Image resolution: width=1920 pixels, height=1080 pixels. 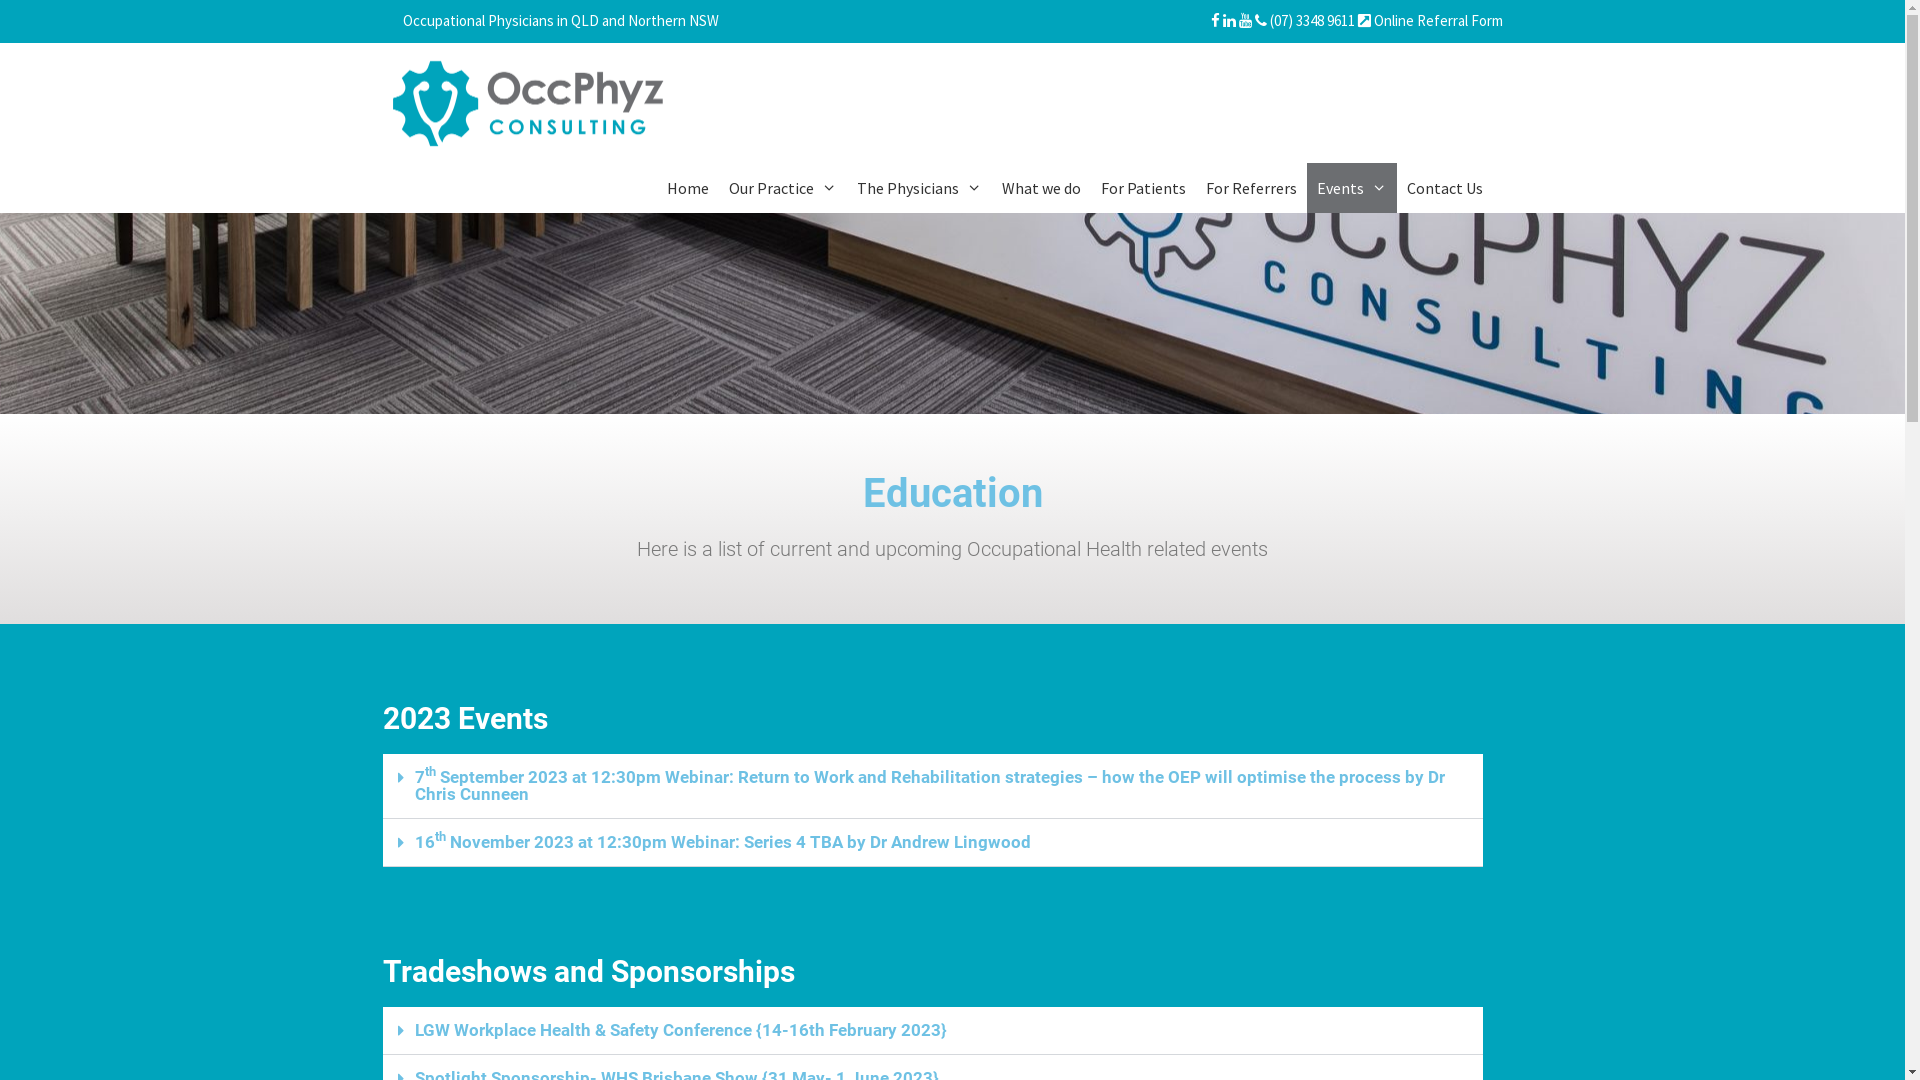 What do you see at coordinates (1304, 20) in the screenshot?
I see `(07) 3348 9611` at bounding box center [1304, 20].